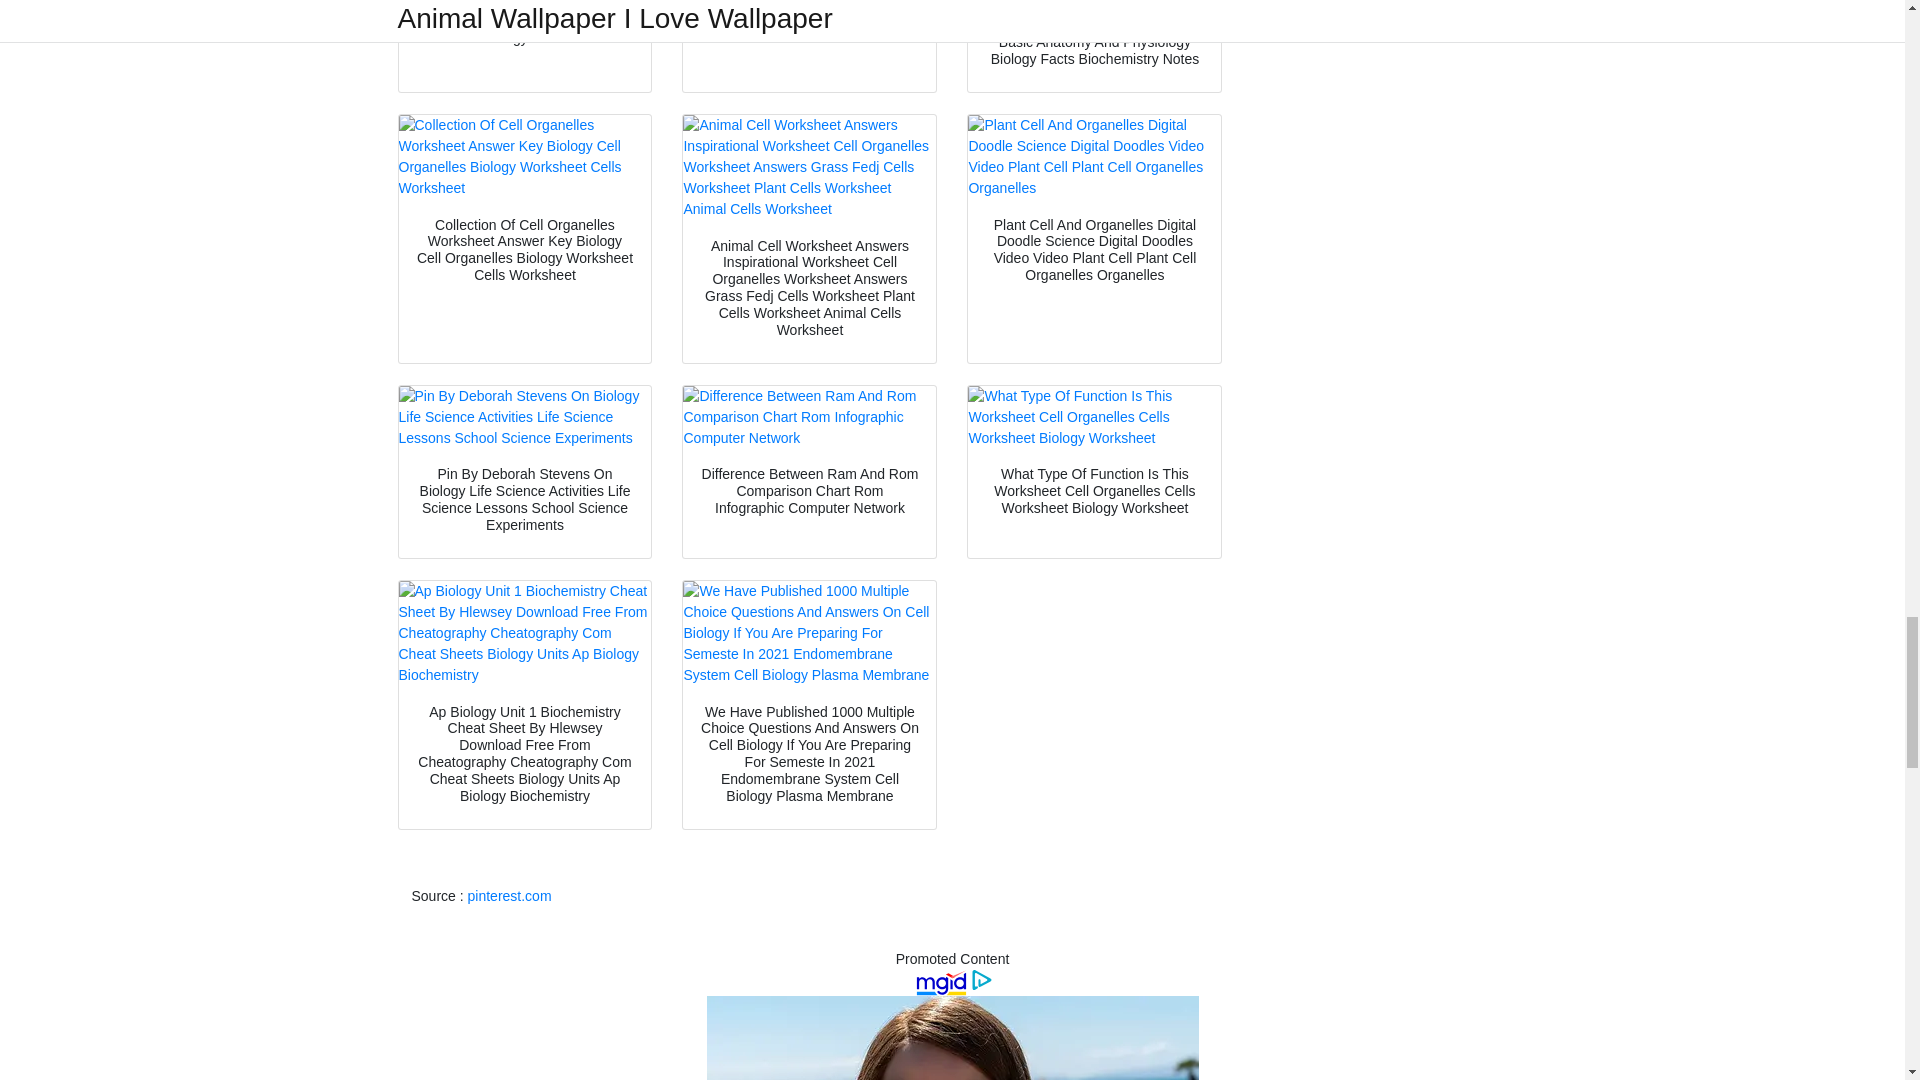 Image resolution: width=1920 pixels, height=1080 pixels. I want to click on pinterest.com, so click(510, 895).